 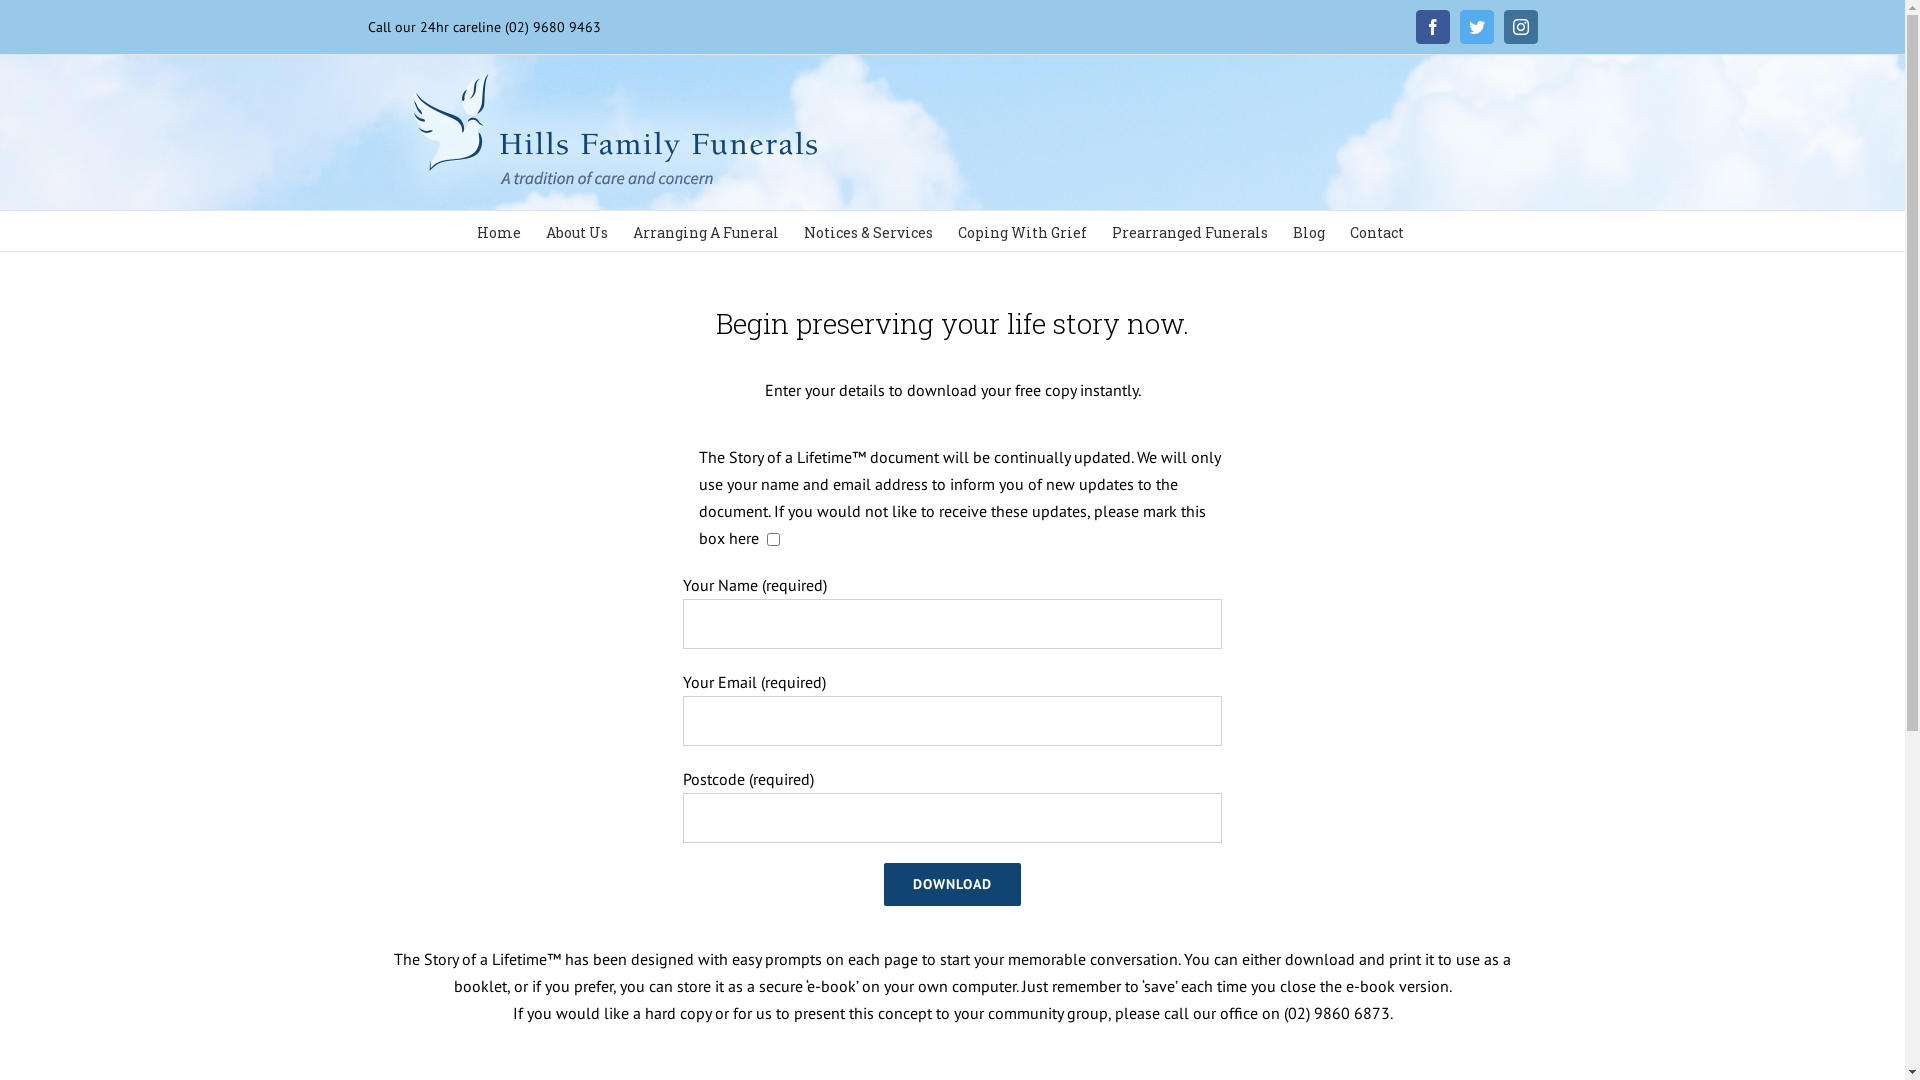 I want to click on Facebook, so click(x=1433, y=27).